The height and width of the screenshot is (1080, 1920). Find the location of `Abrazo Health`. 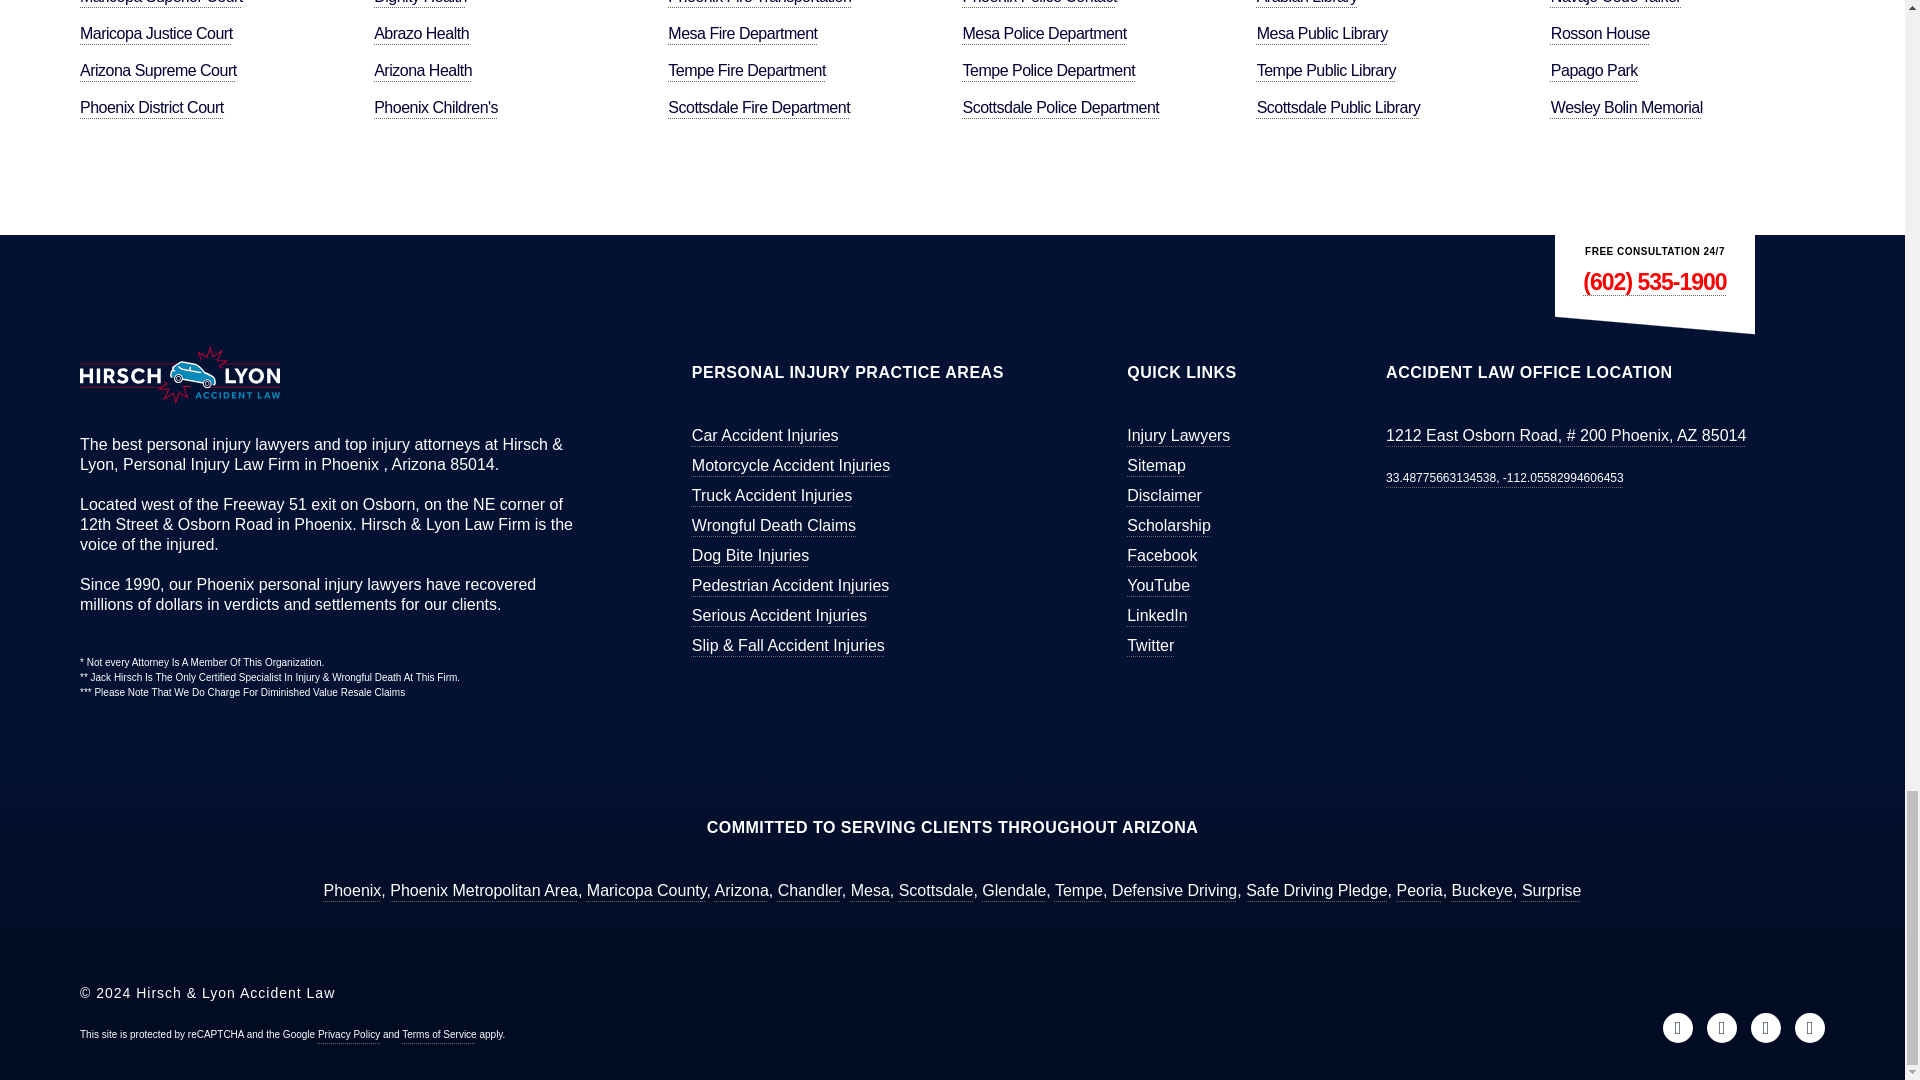

Abrazo Health is located at coordinates (421, 32).